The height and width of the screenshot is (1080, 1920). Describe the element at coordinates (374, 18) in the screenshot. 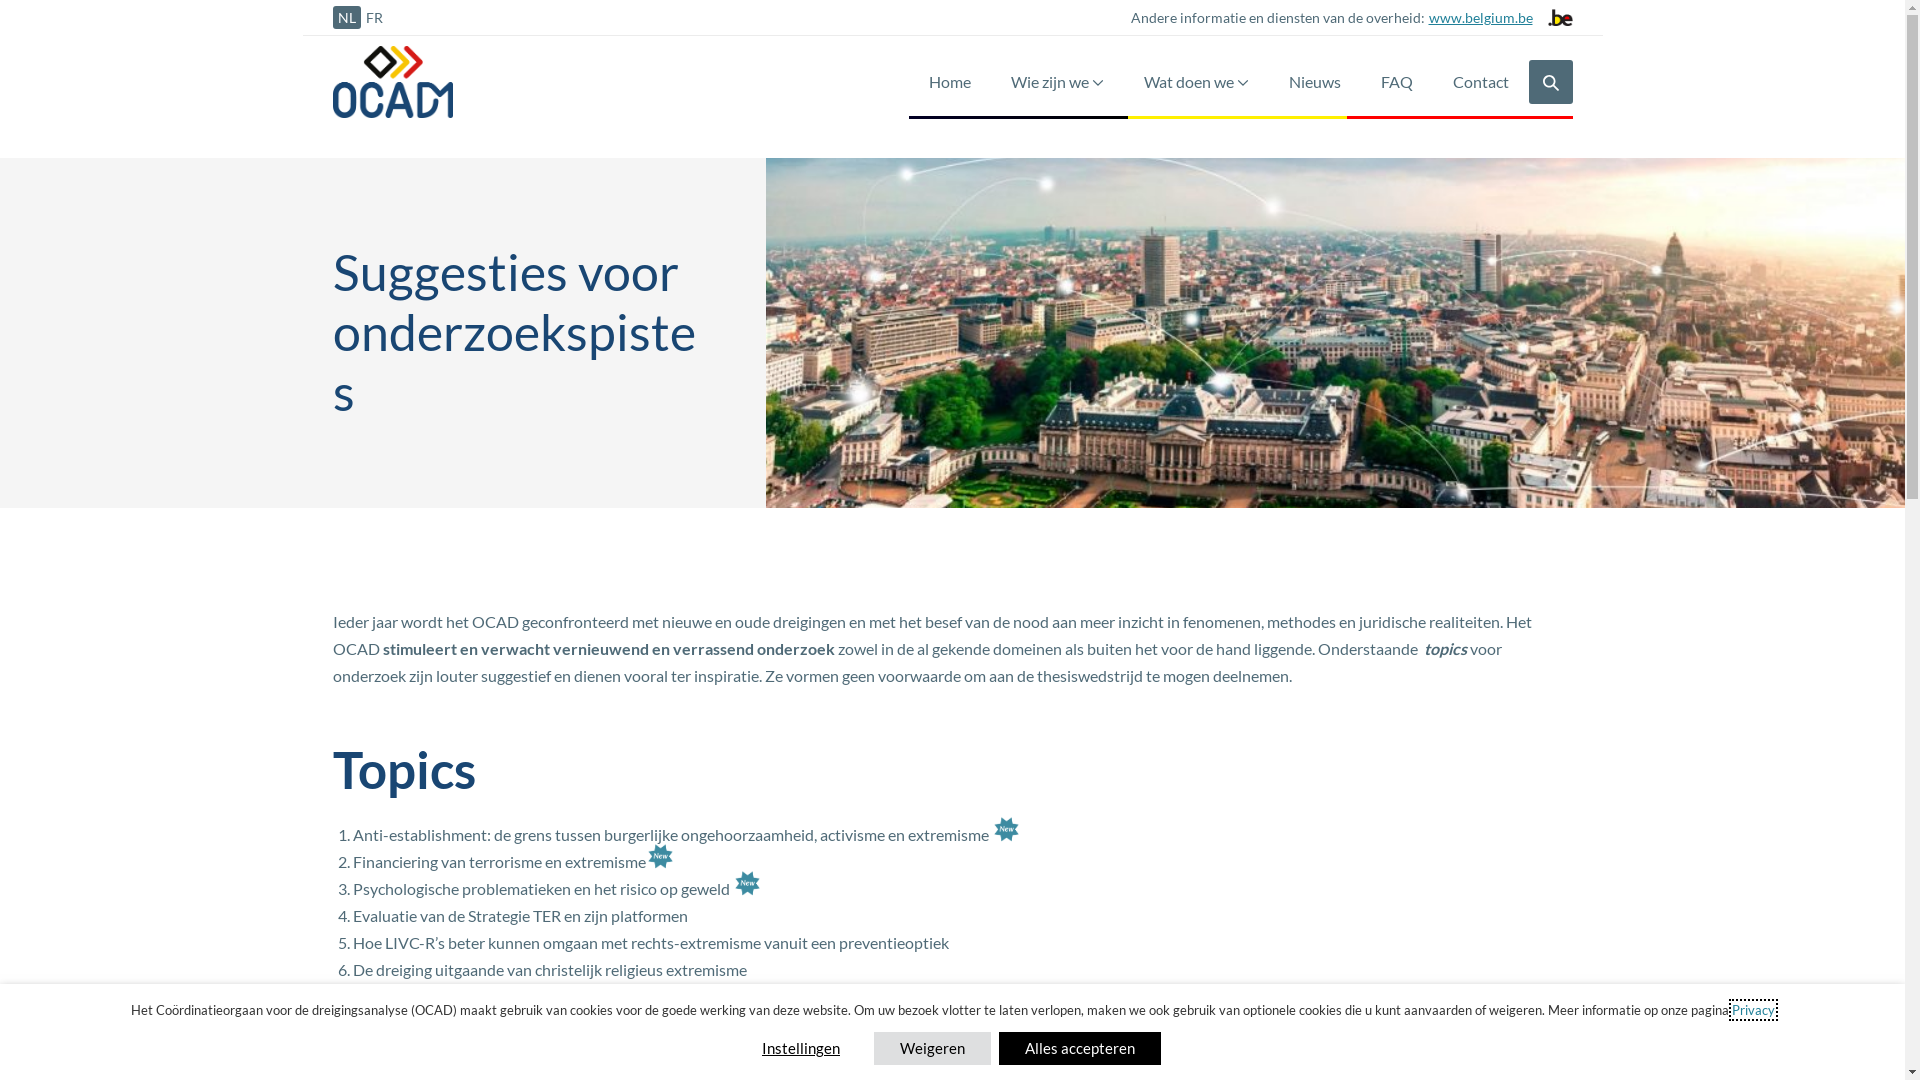

I see `FR` at that location.